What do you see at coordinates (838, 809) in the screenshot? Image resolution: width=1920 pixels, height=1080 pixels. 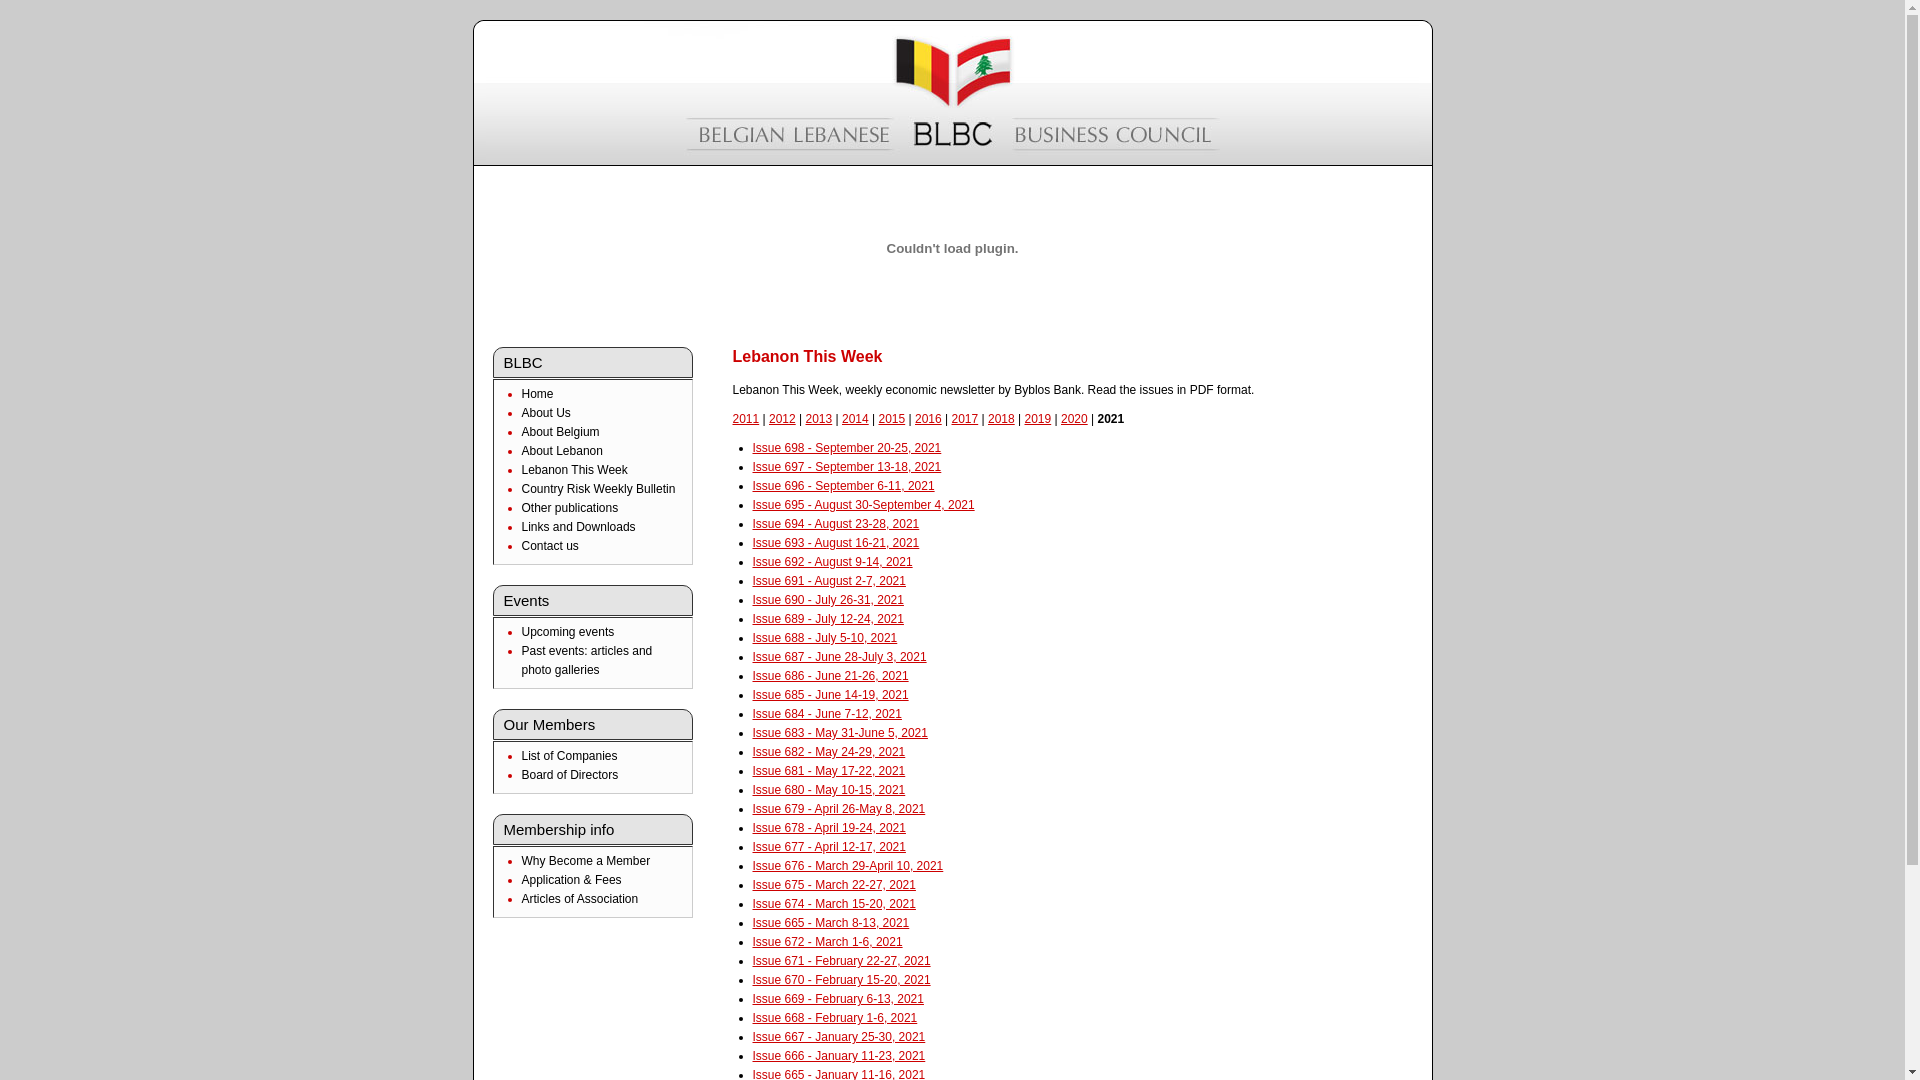 I see `Issue 679 - April 26-May 8, 2021` at bounding box center [838, 809].